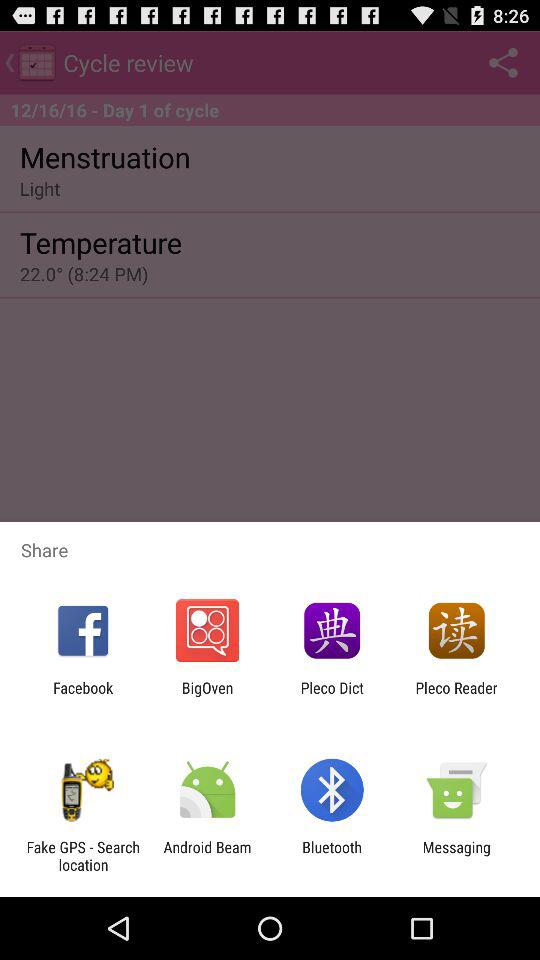 This screenshot has width=540, height=960. What do you see at coordinates (83, 696) in the screenshot?
I see `tap the facebook` at bounding box center [83, 696].